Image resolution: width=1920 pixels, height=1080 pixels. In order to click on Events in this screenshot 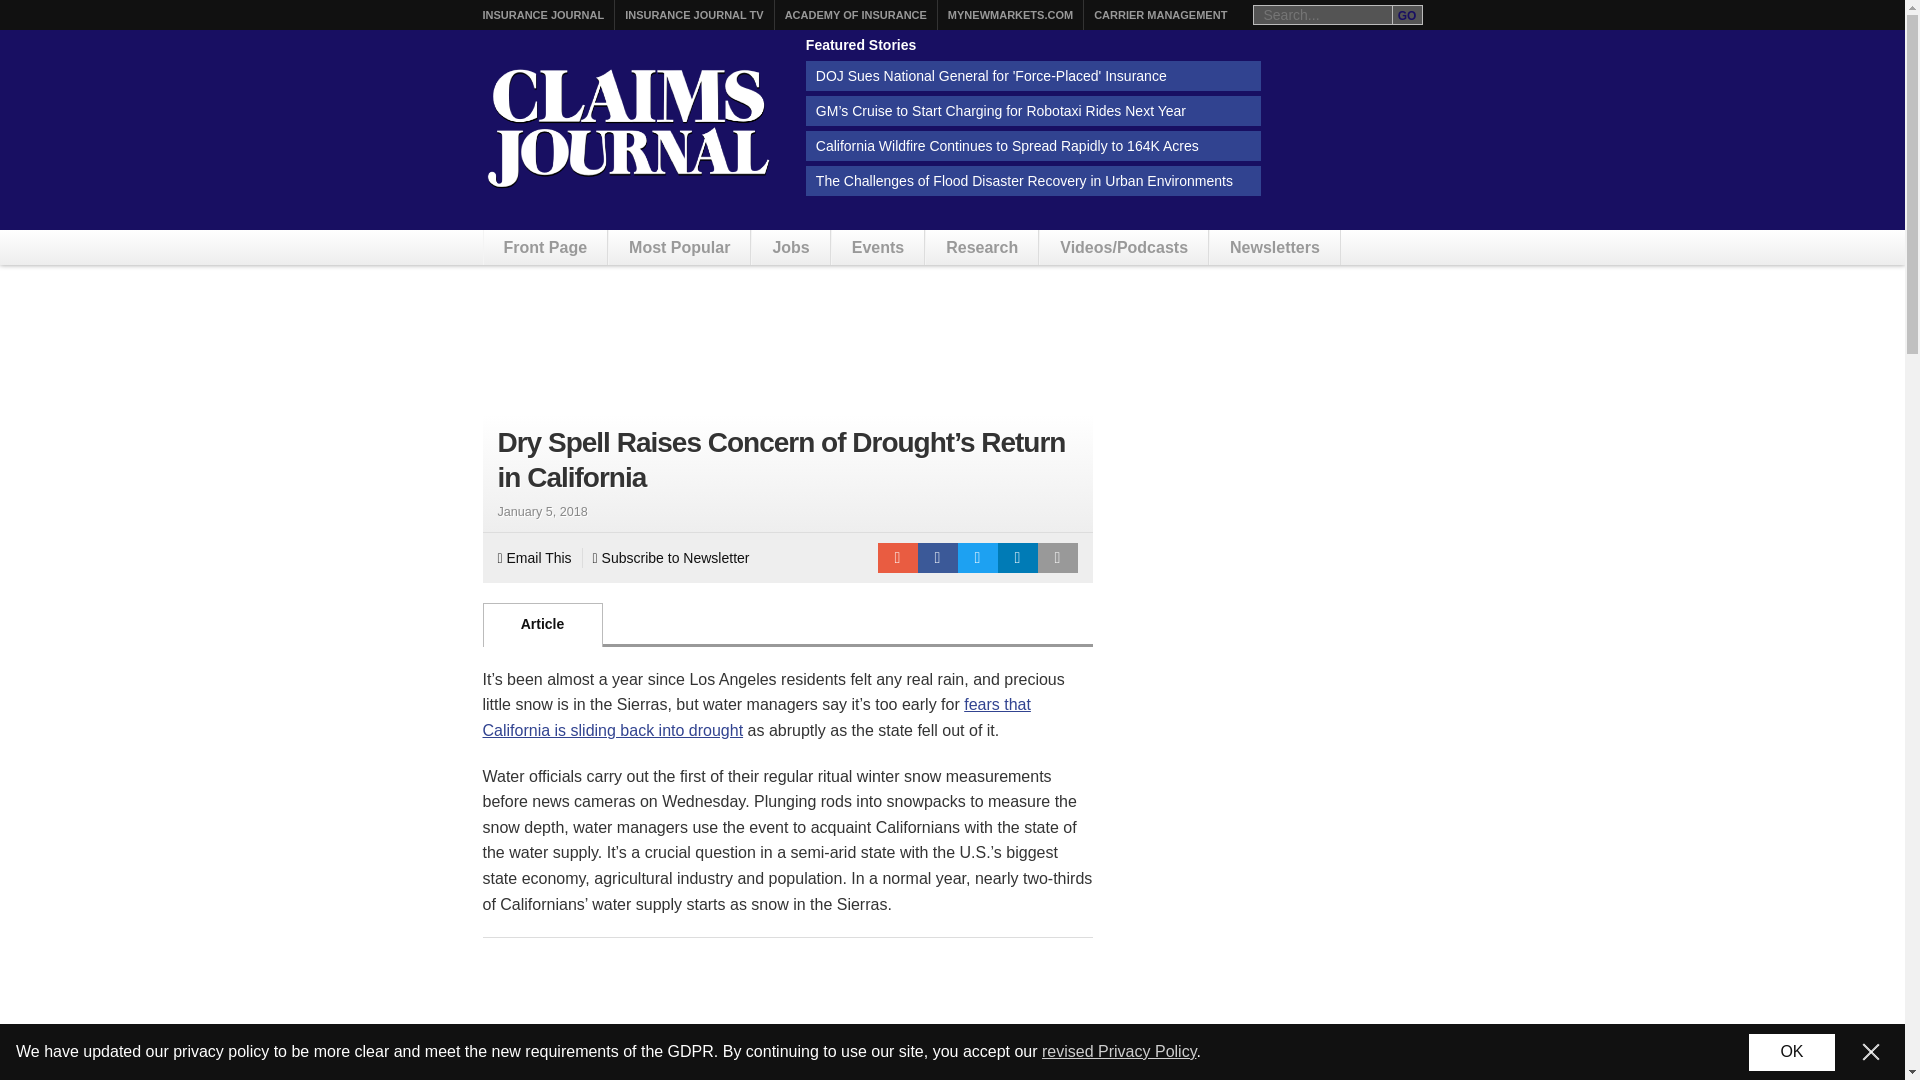, I will do `click(877, 247)`.